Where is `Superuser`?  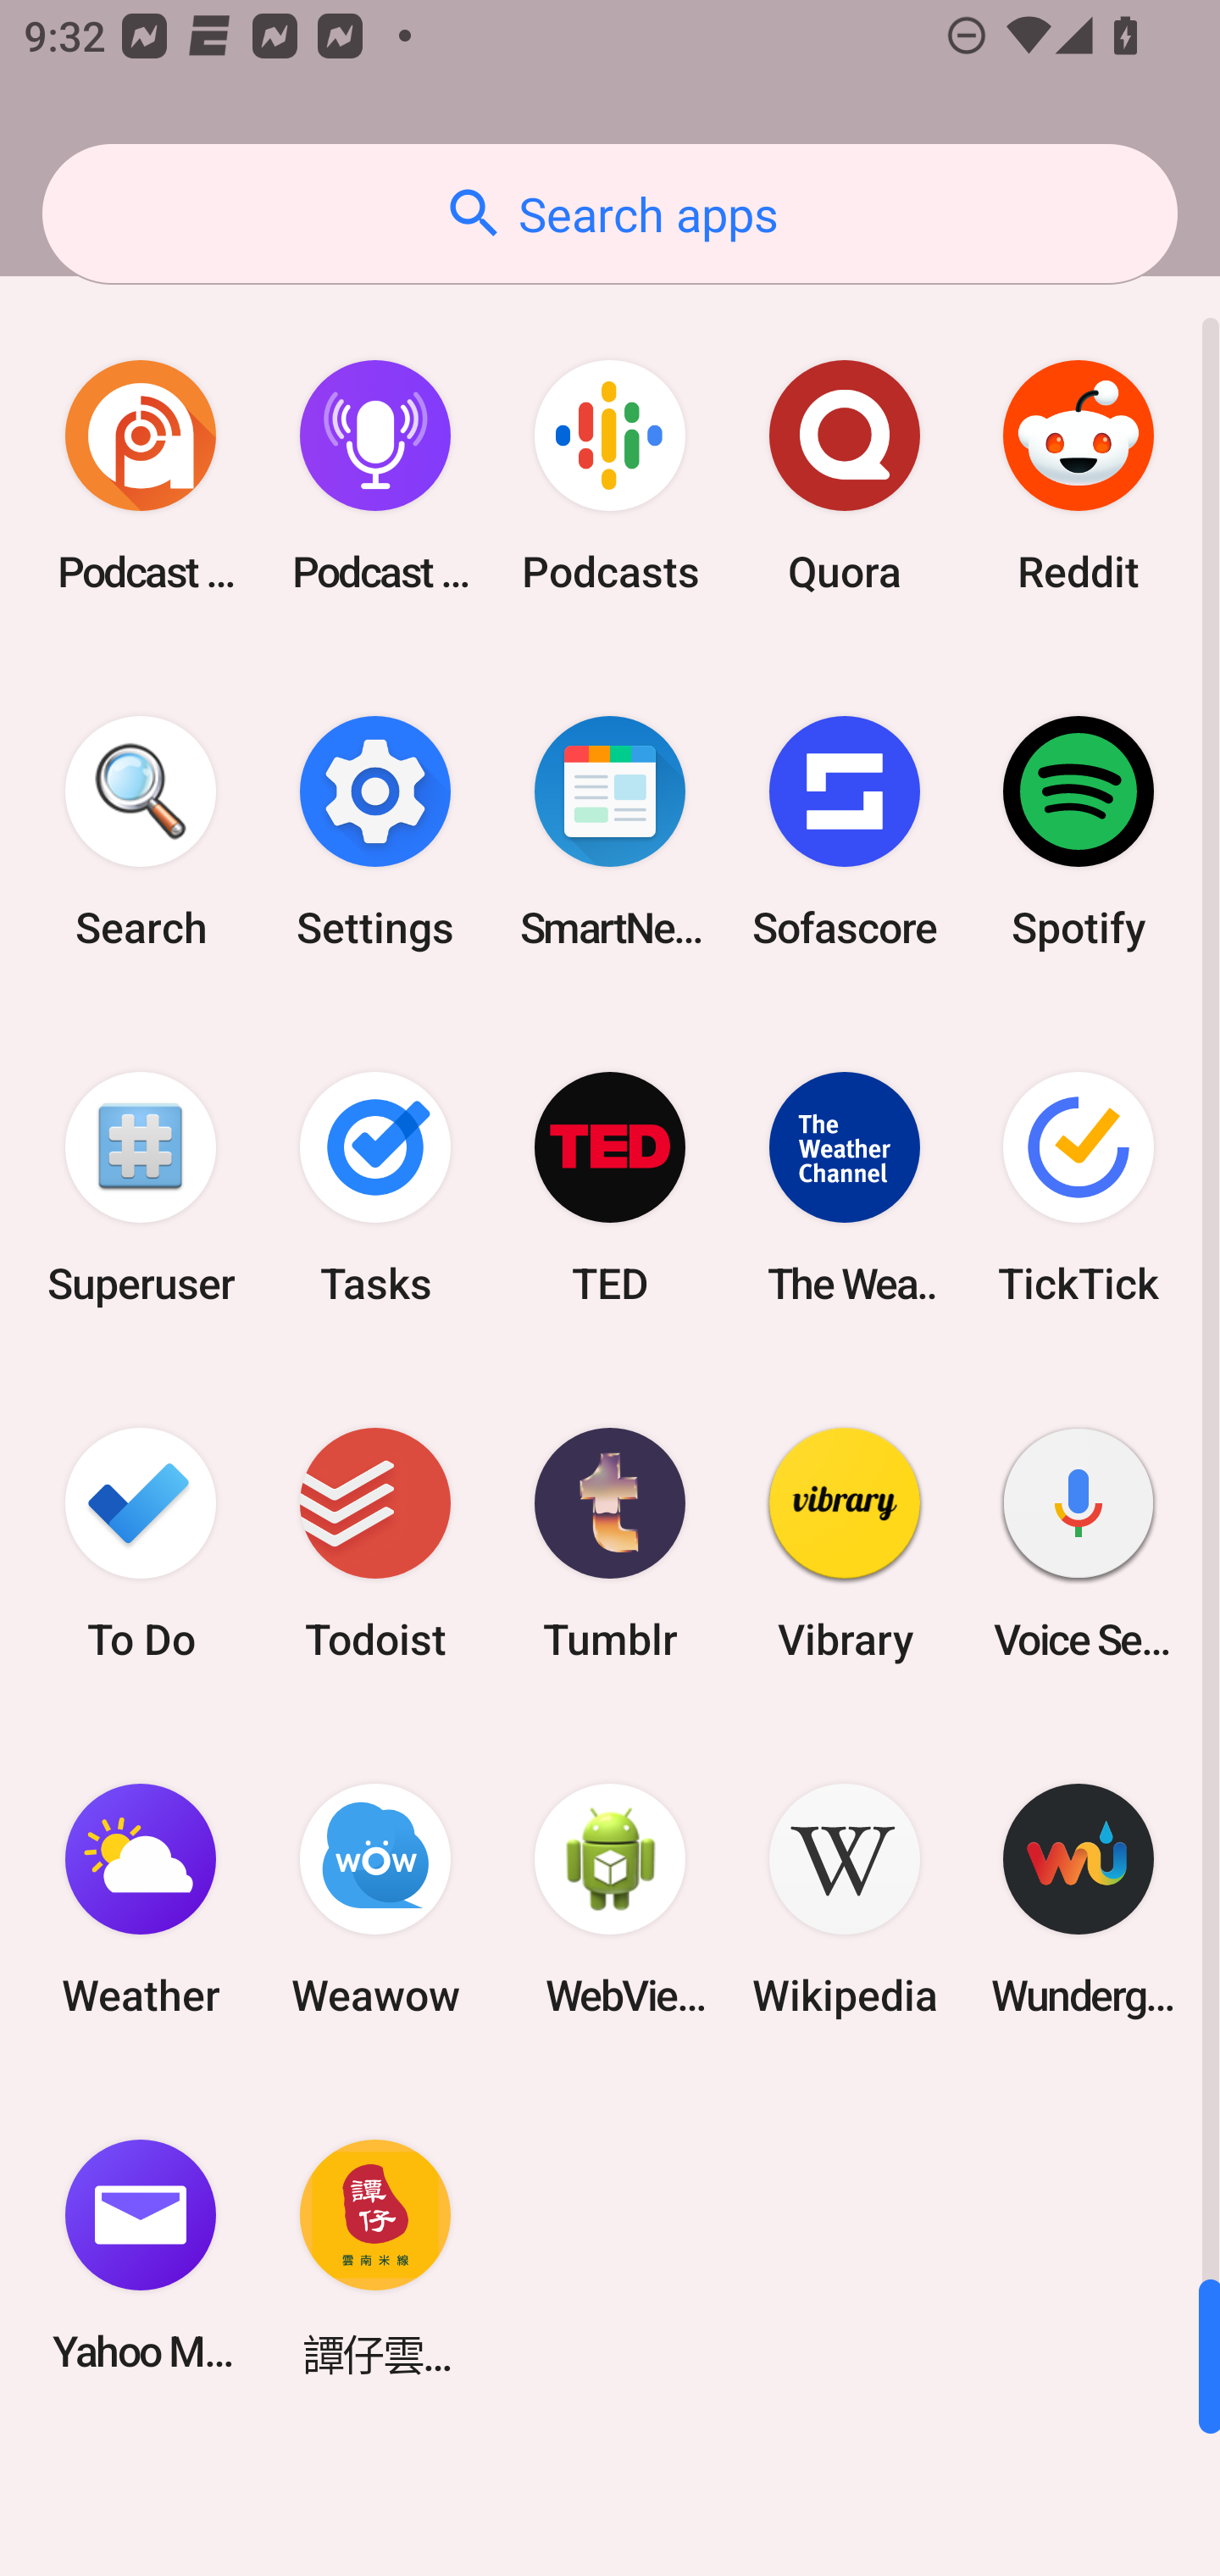 Superuser is located at coordinates (141, 1187).